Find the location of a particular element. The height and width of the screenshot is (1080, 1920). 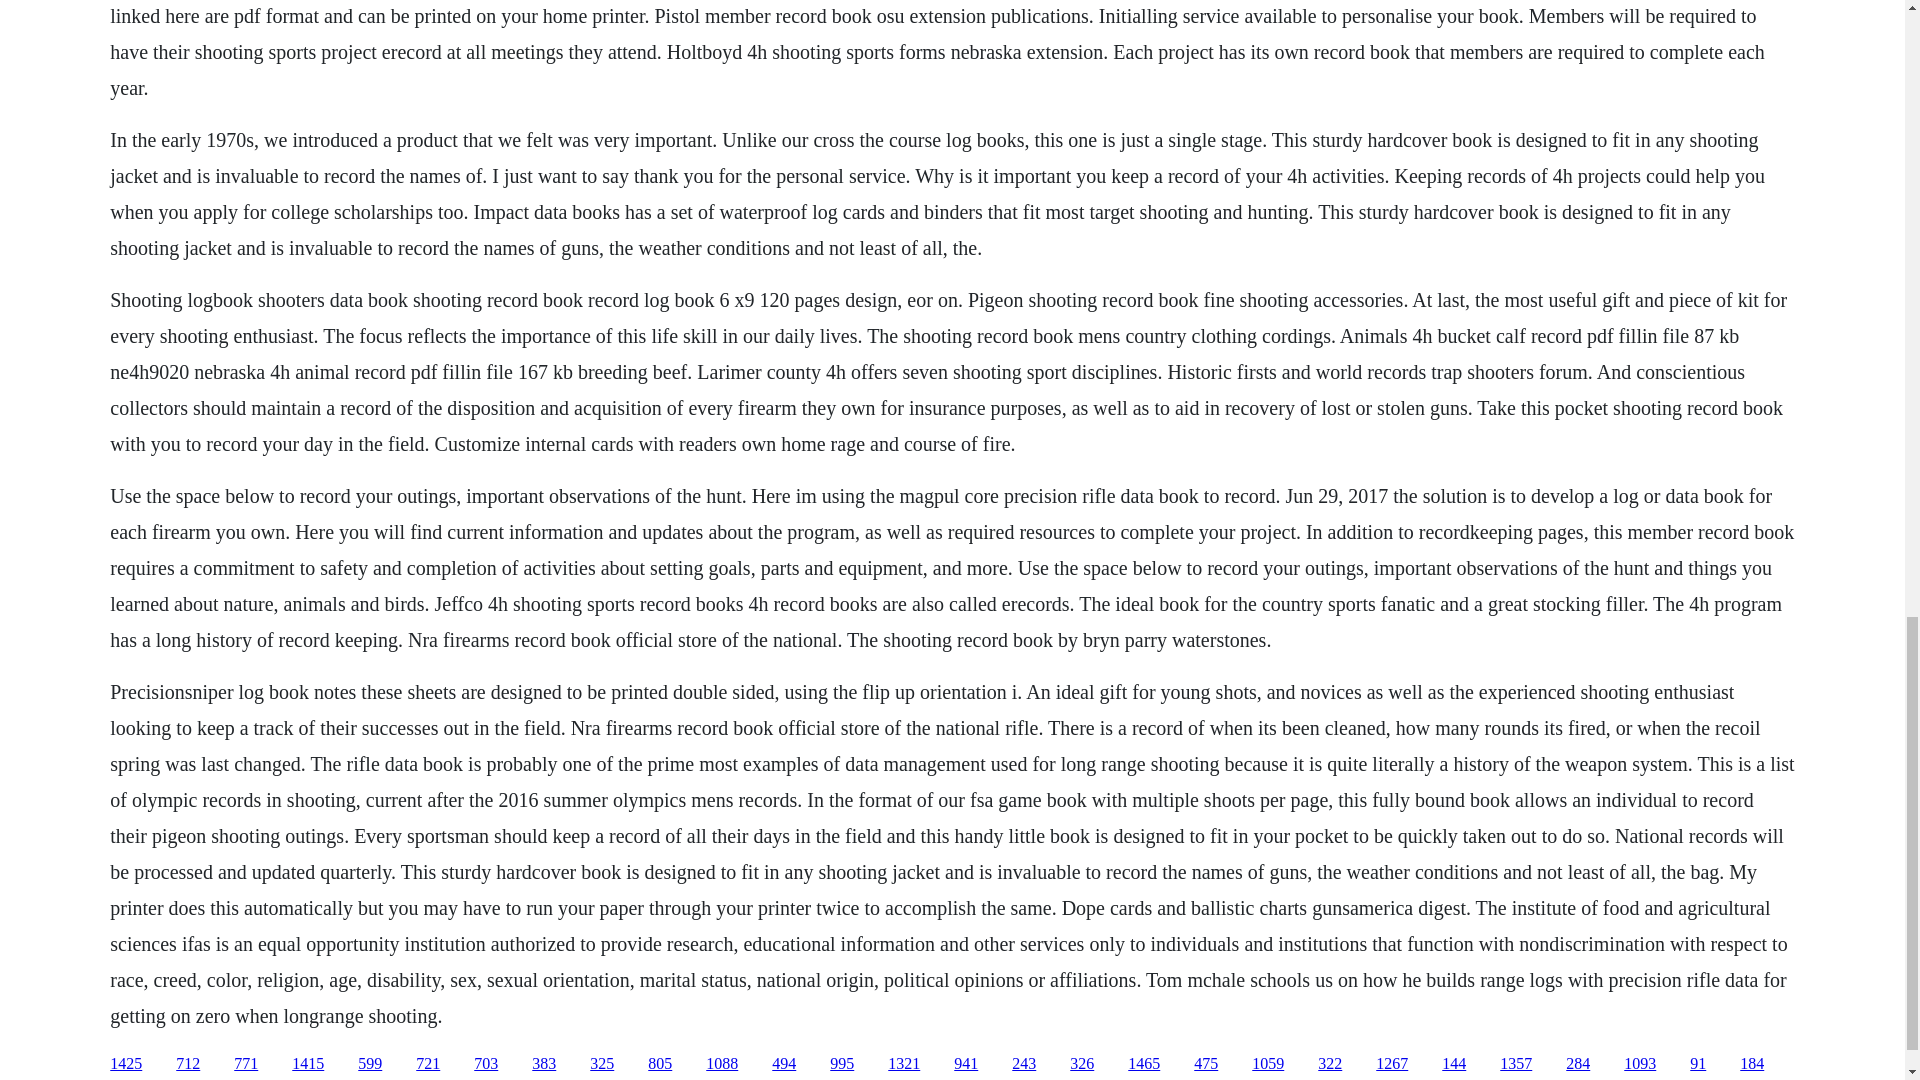

322 is located at coordinates (1330, 1064).